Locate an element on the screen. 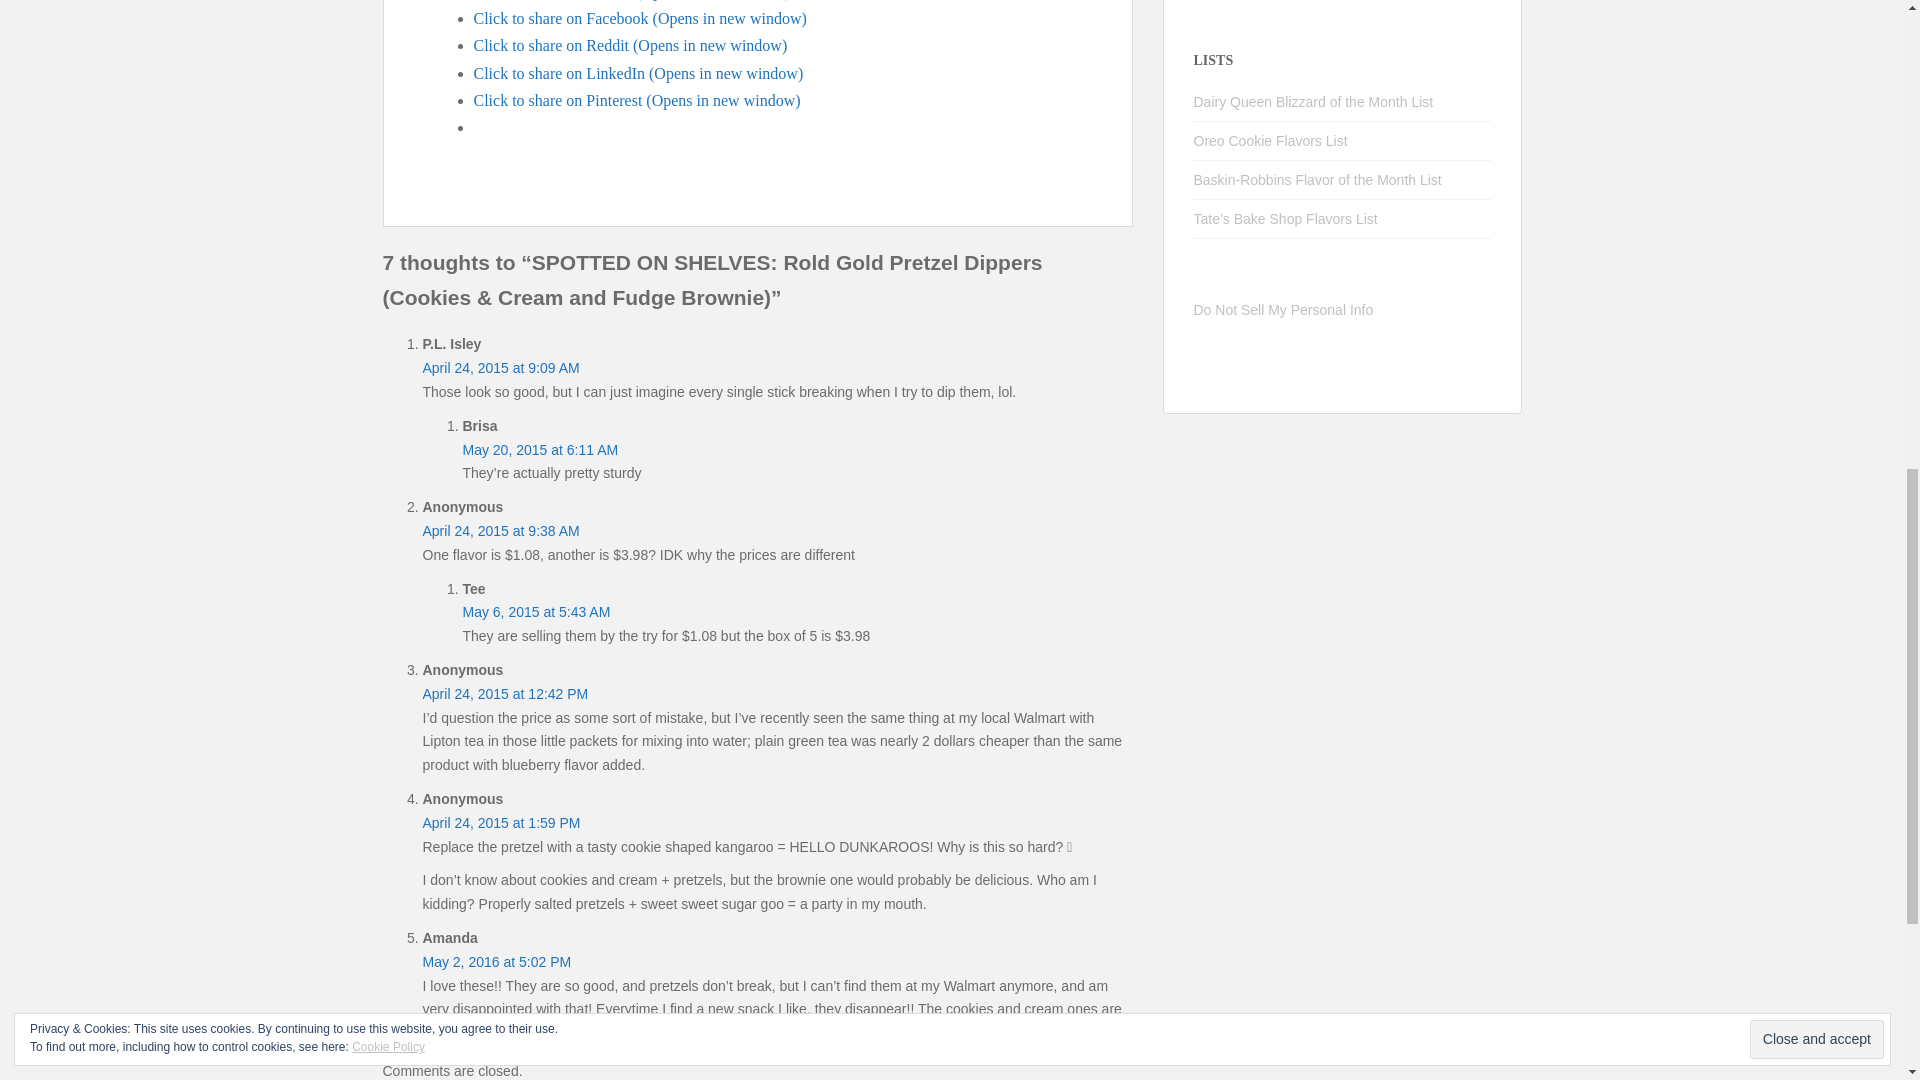 The width and height of the screenshot is (1920, 1080). May 6, 2015 at 5:43 AM is located at coordinates (536, 611).